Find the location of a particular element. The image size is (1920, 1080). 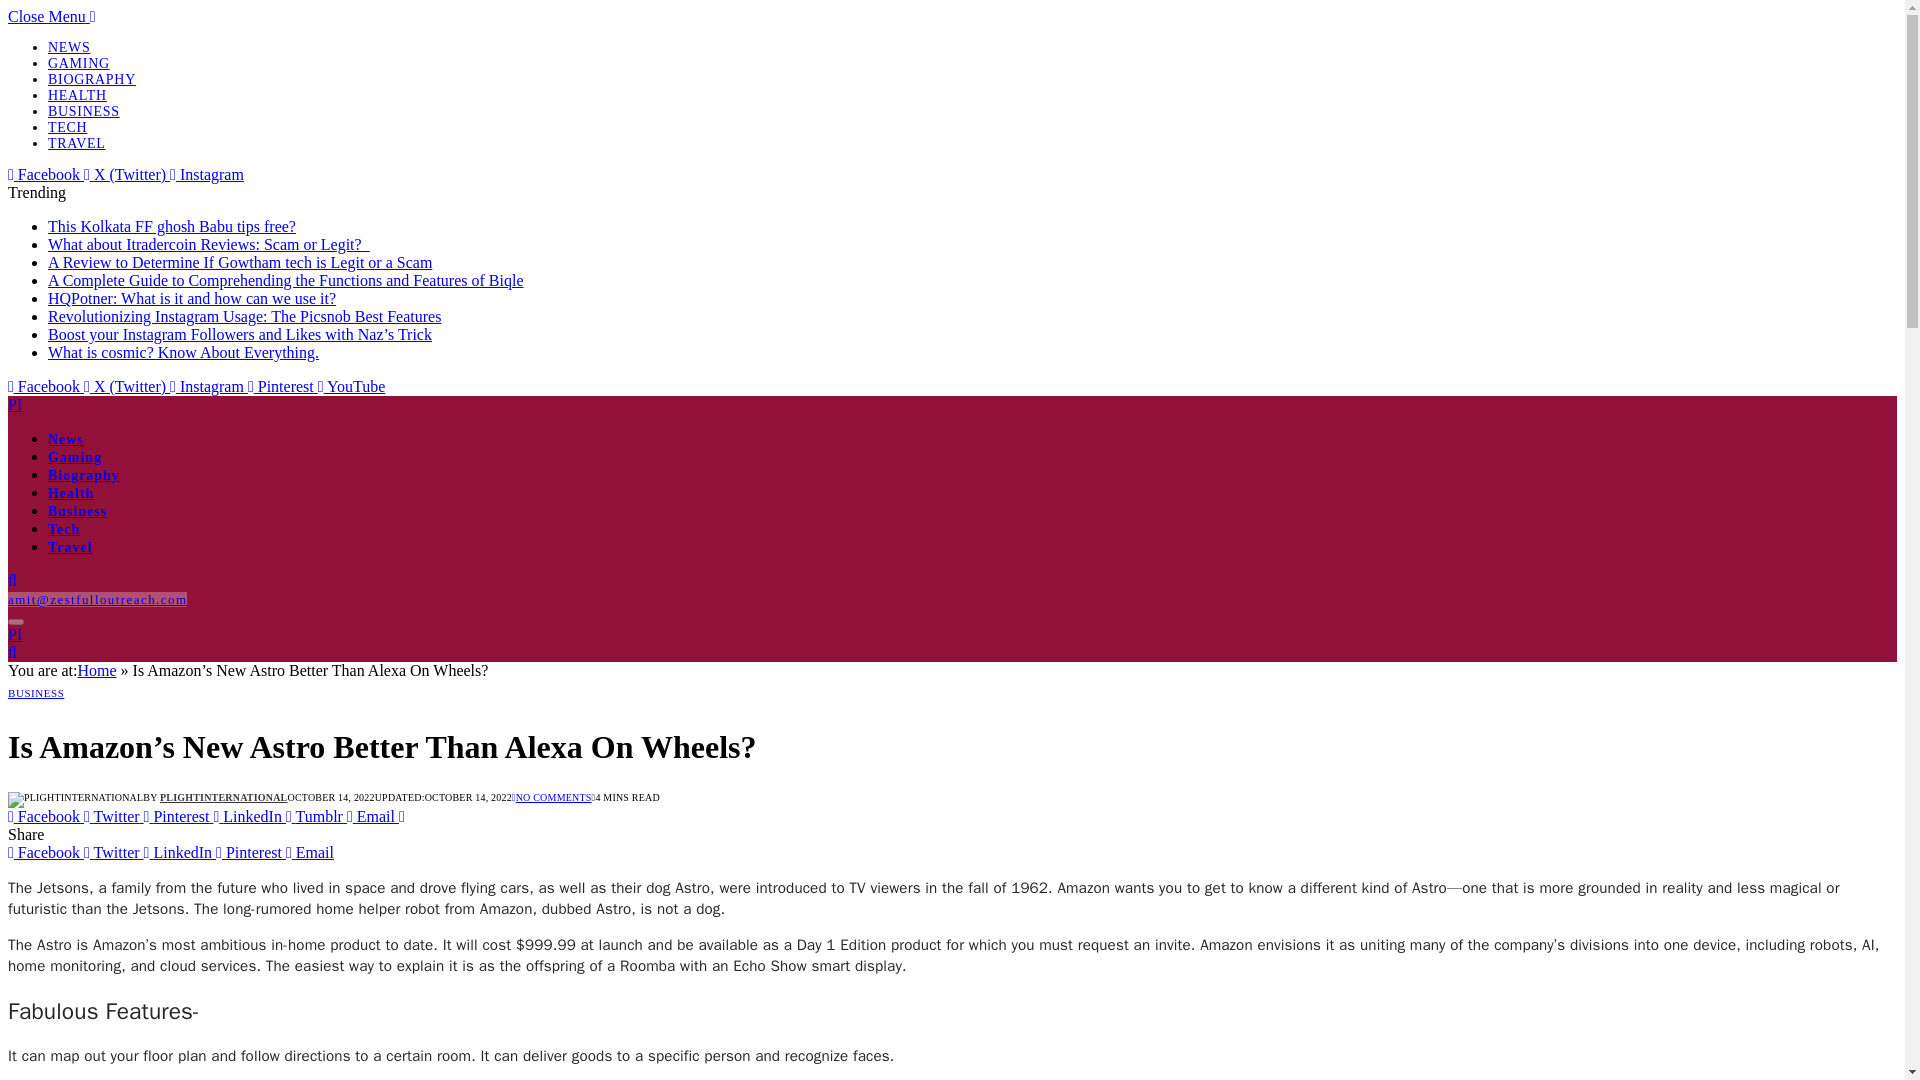

GAMING is located at coordinates (78, 64).